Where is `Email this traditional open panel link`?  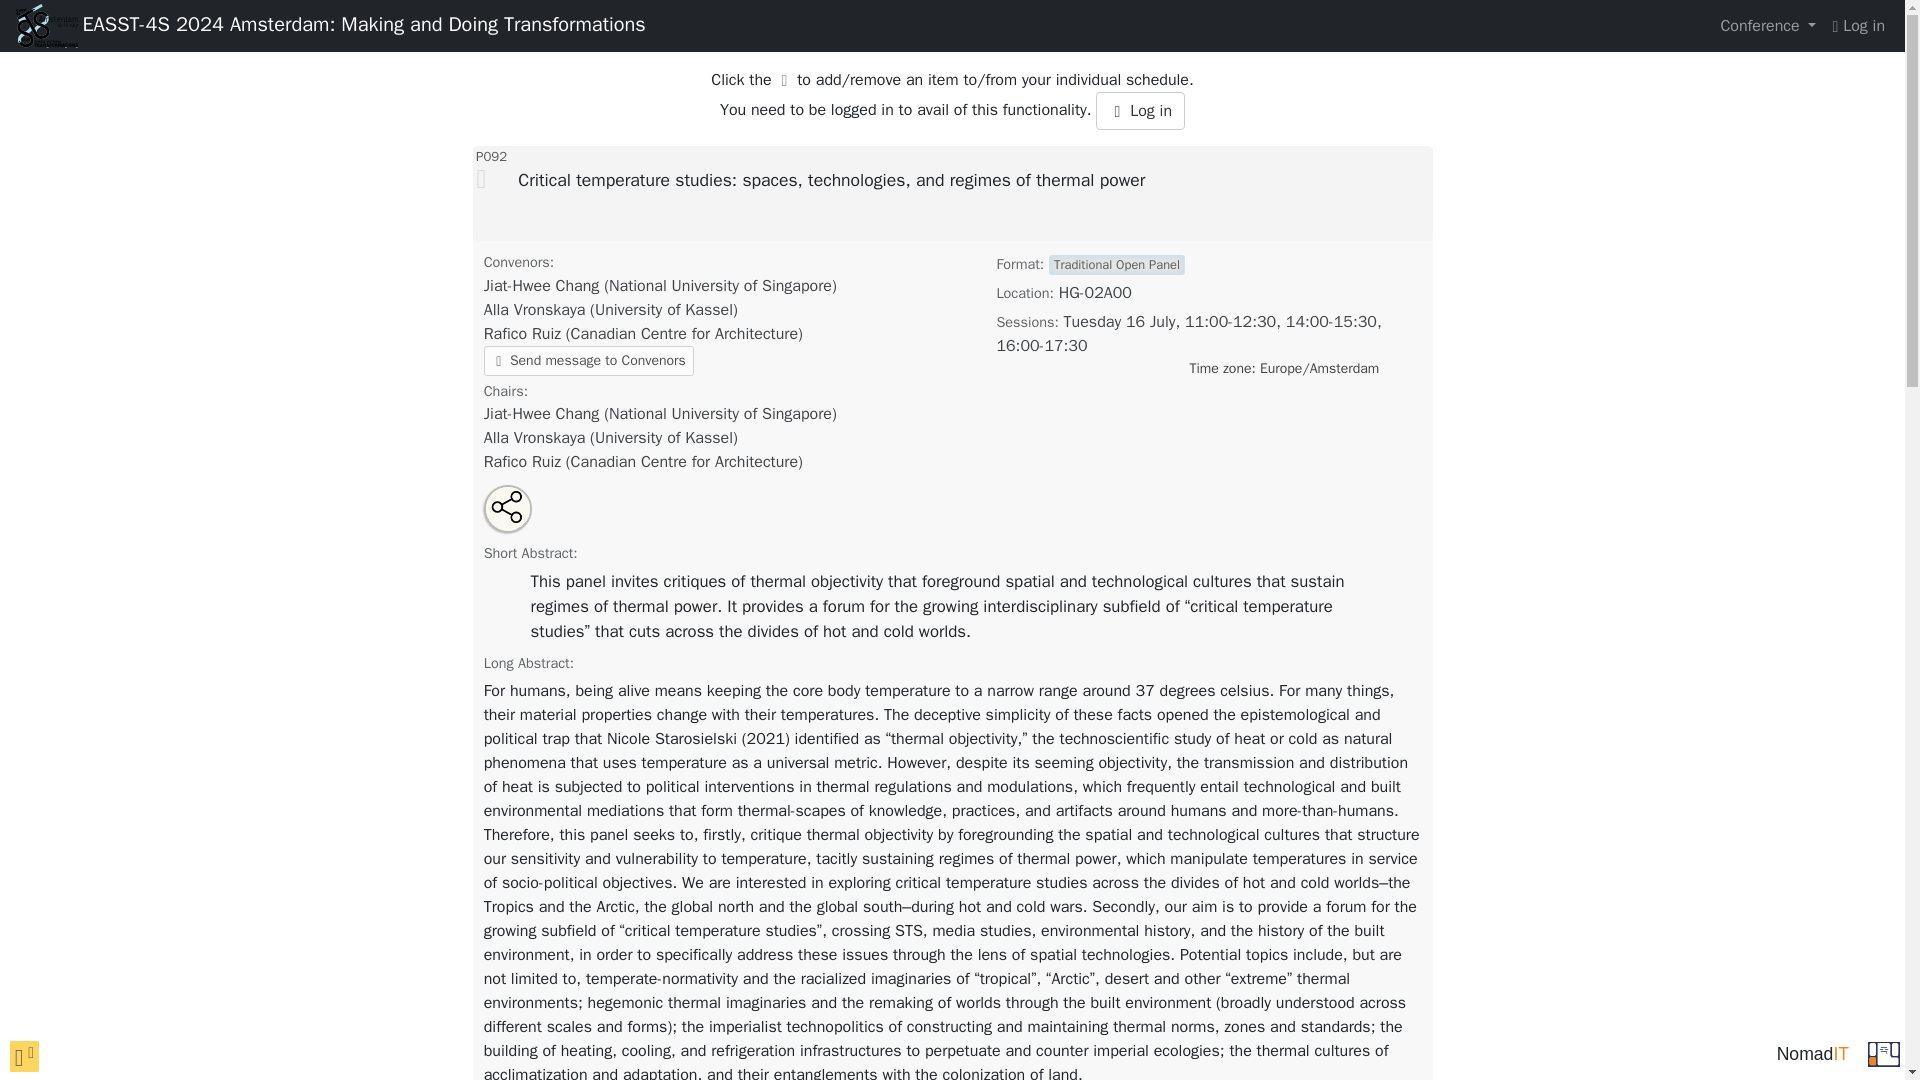
Email this traditional open panel link is located at coordinates (521, 518).